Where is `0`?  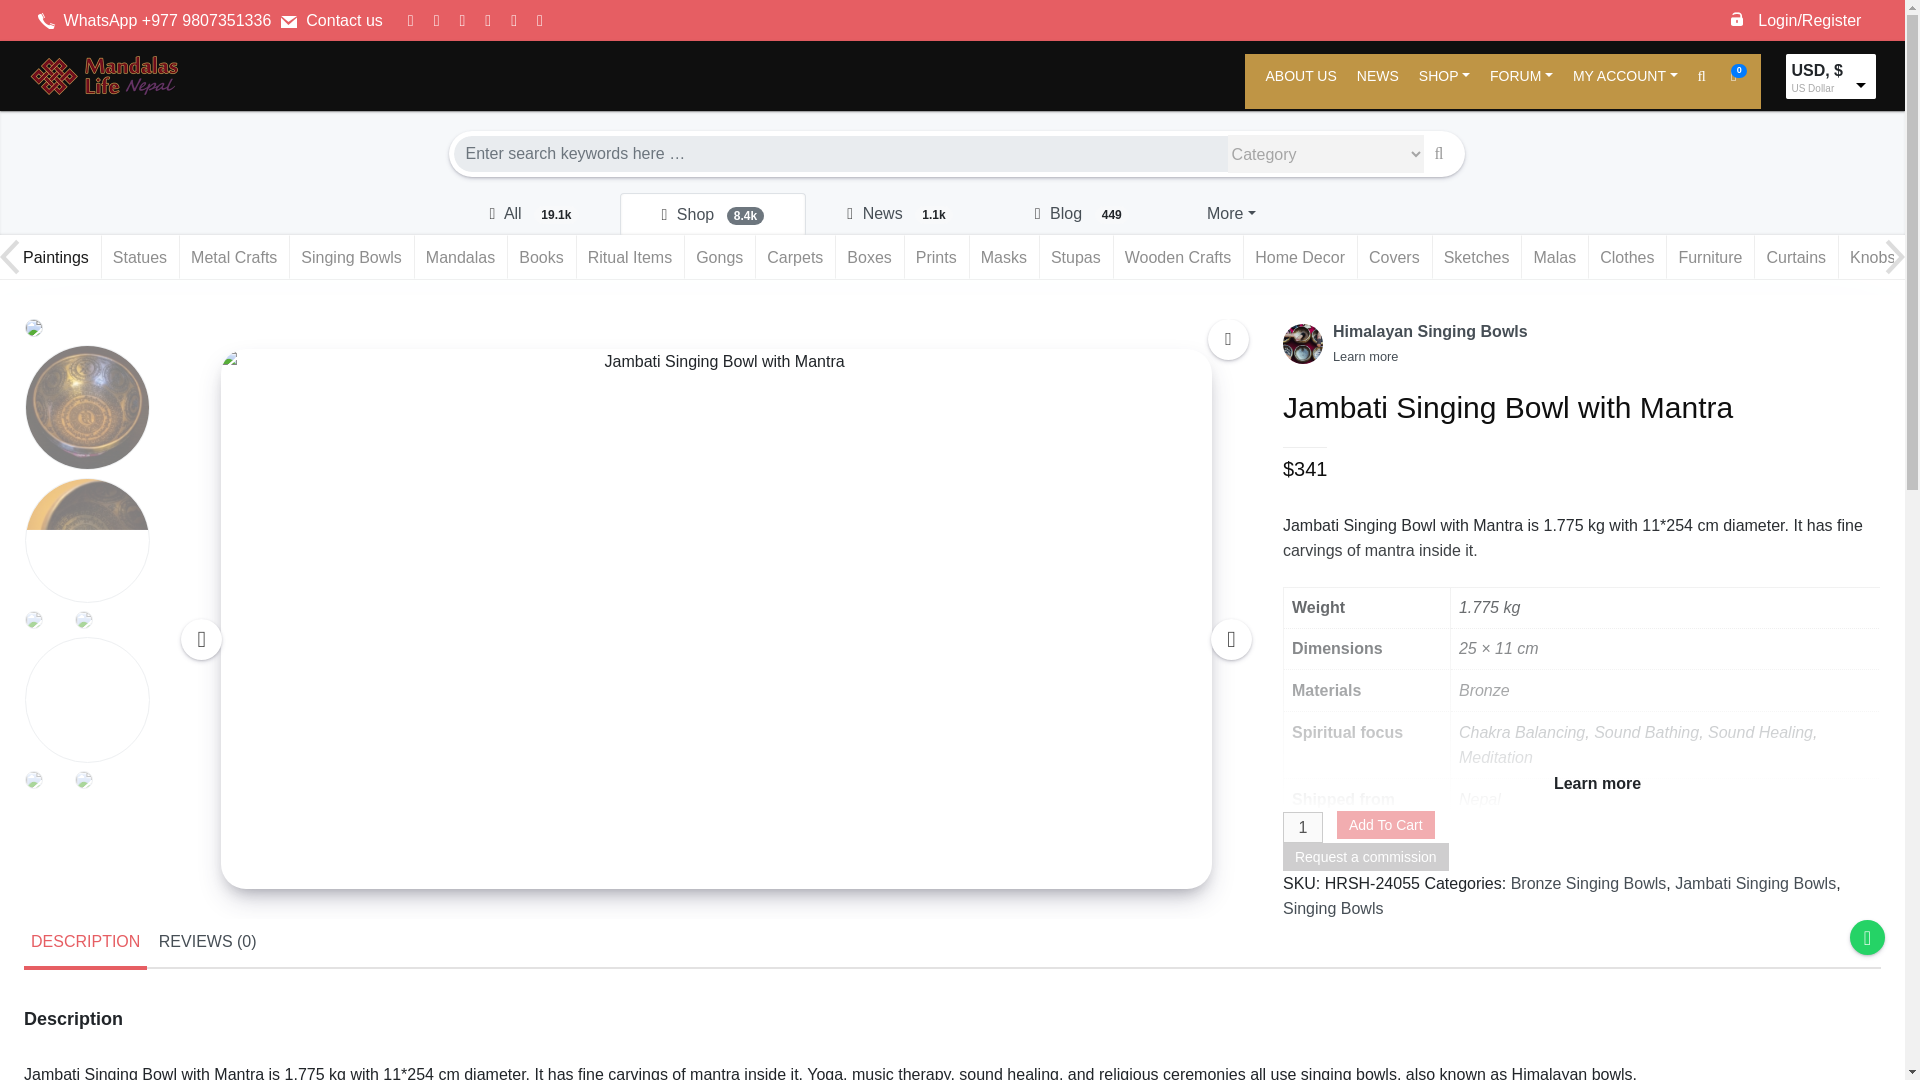 0 is located at coordinates (1736, 81).